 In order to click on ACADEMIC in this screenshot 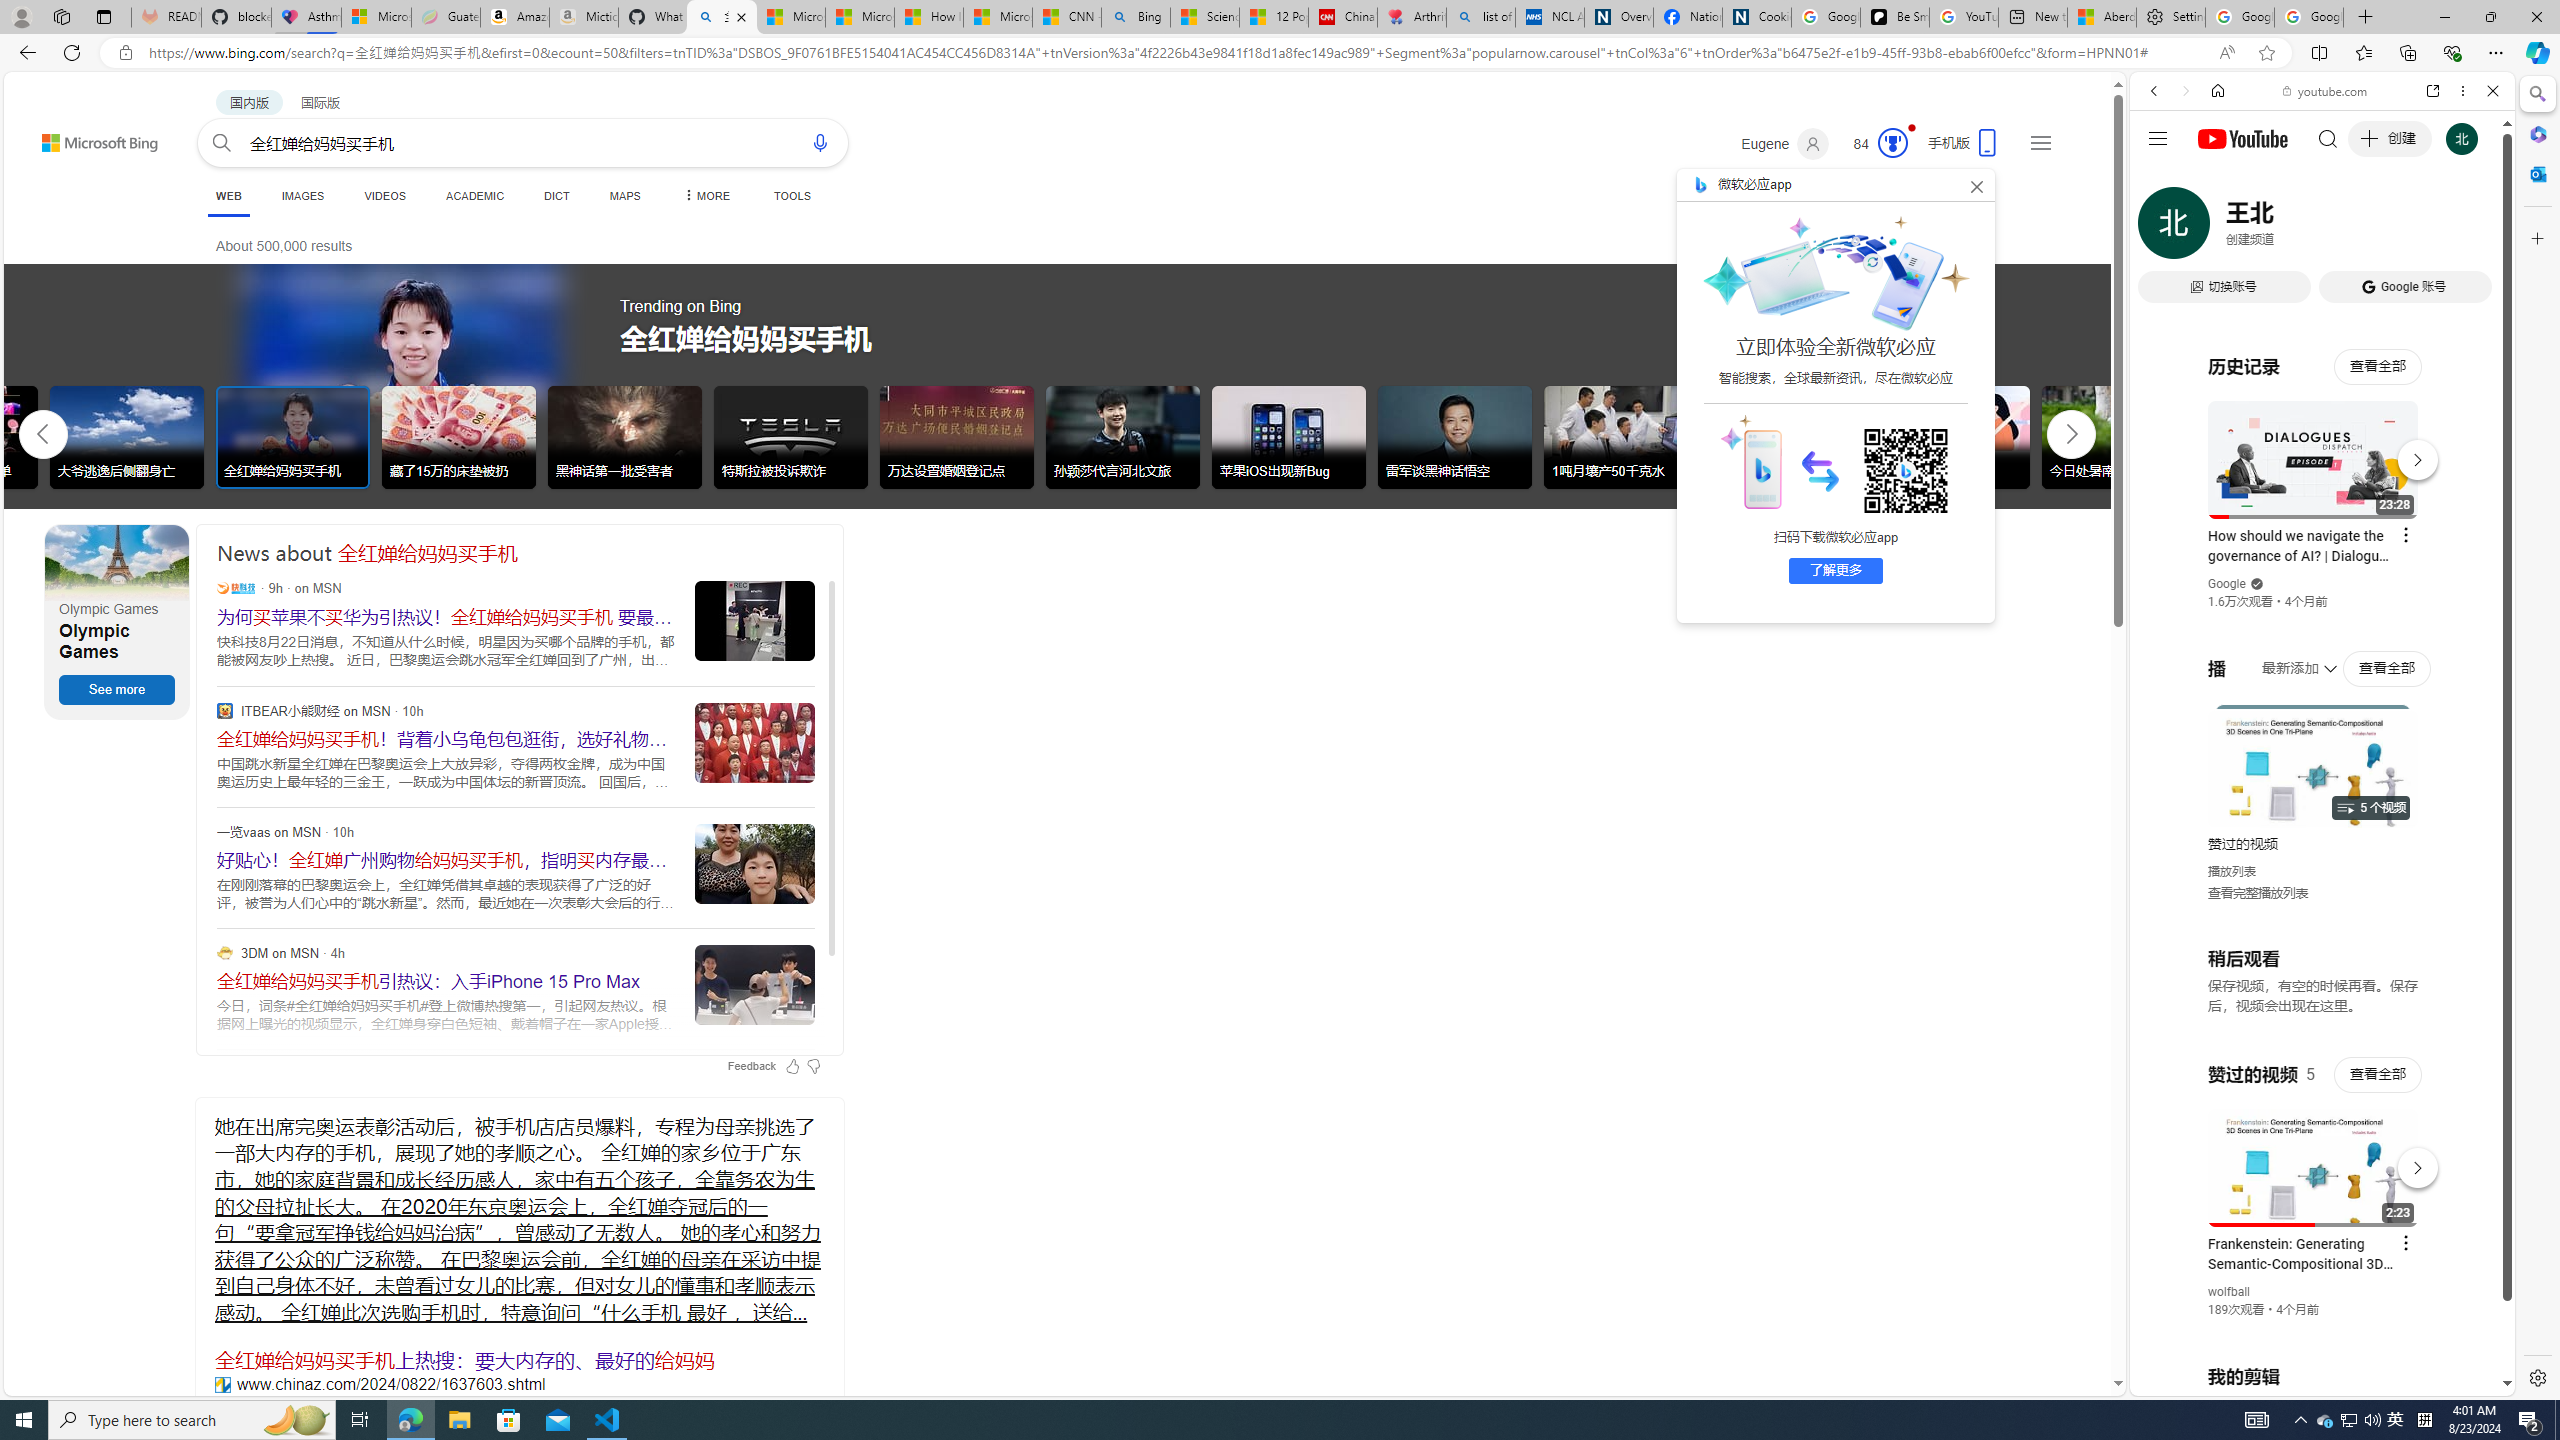, I will do `click(474, 196)`.